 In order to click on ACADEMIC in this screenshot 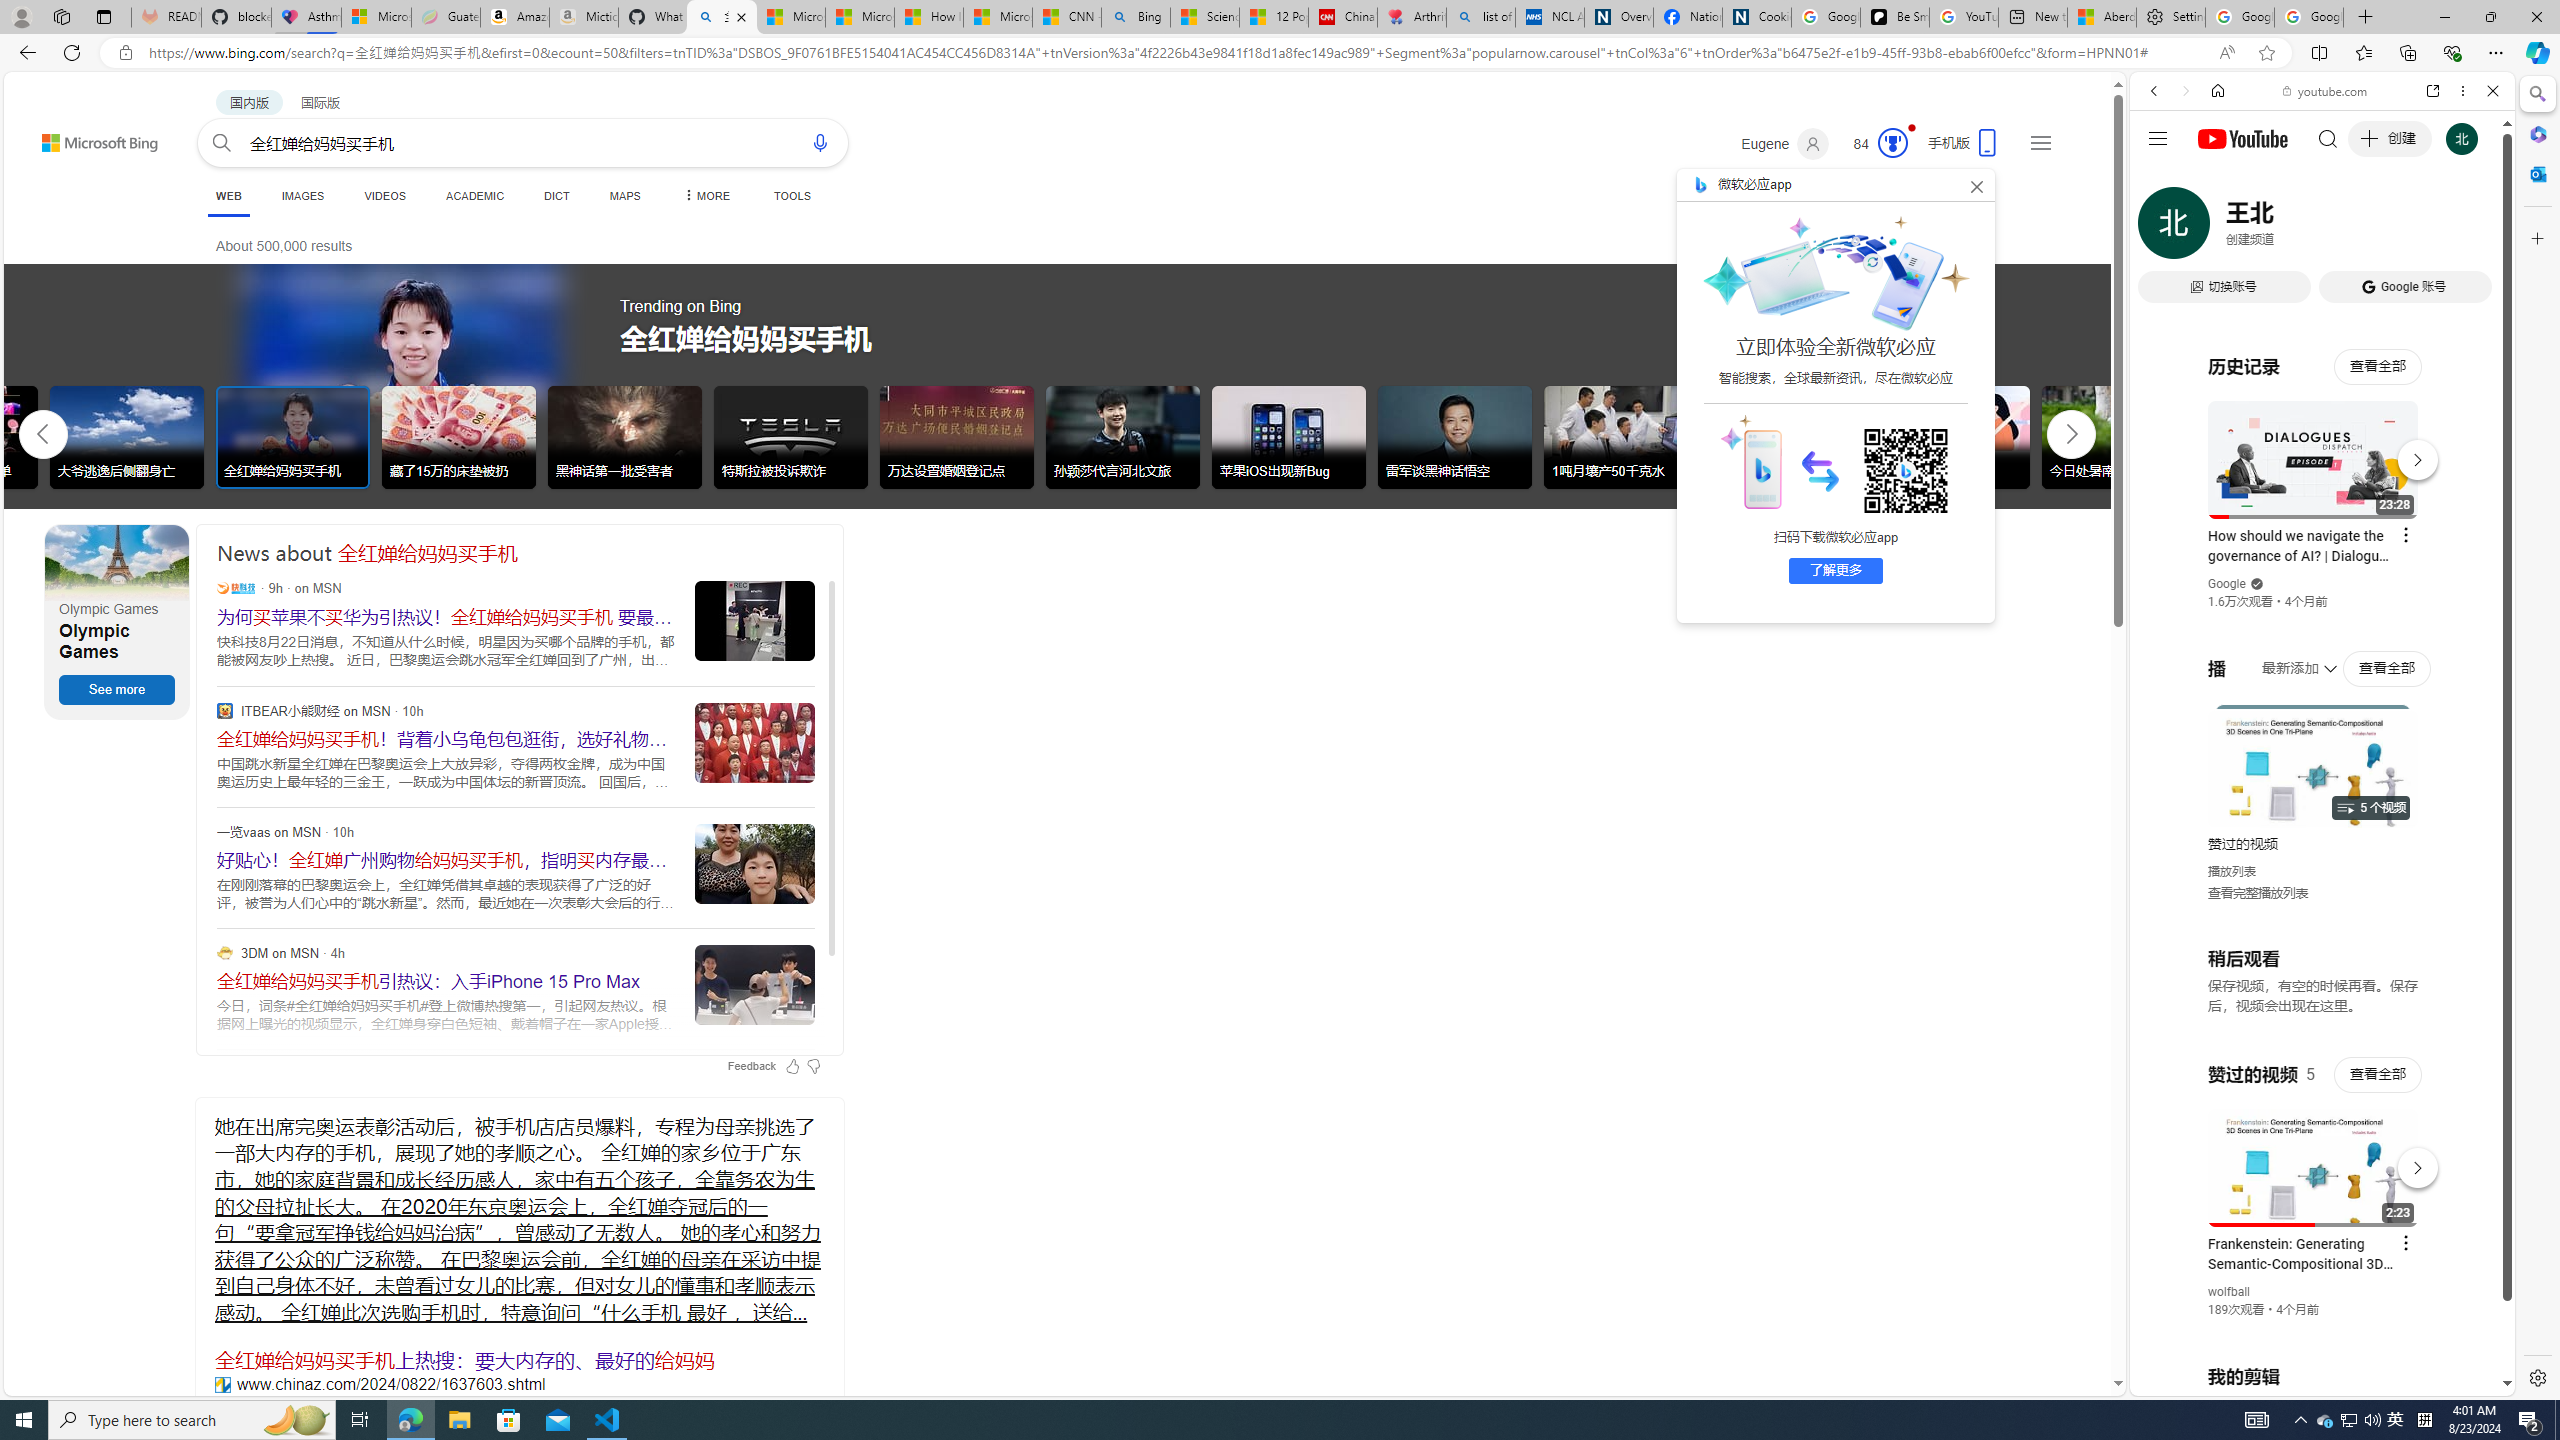, I will do `click(474, 196)`.